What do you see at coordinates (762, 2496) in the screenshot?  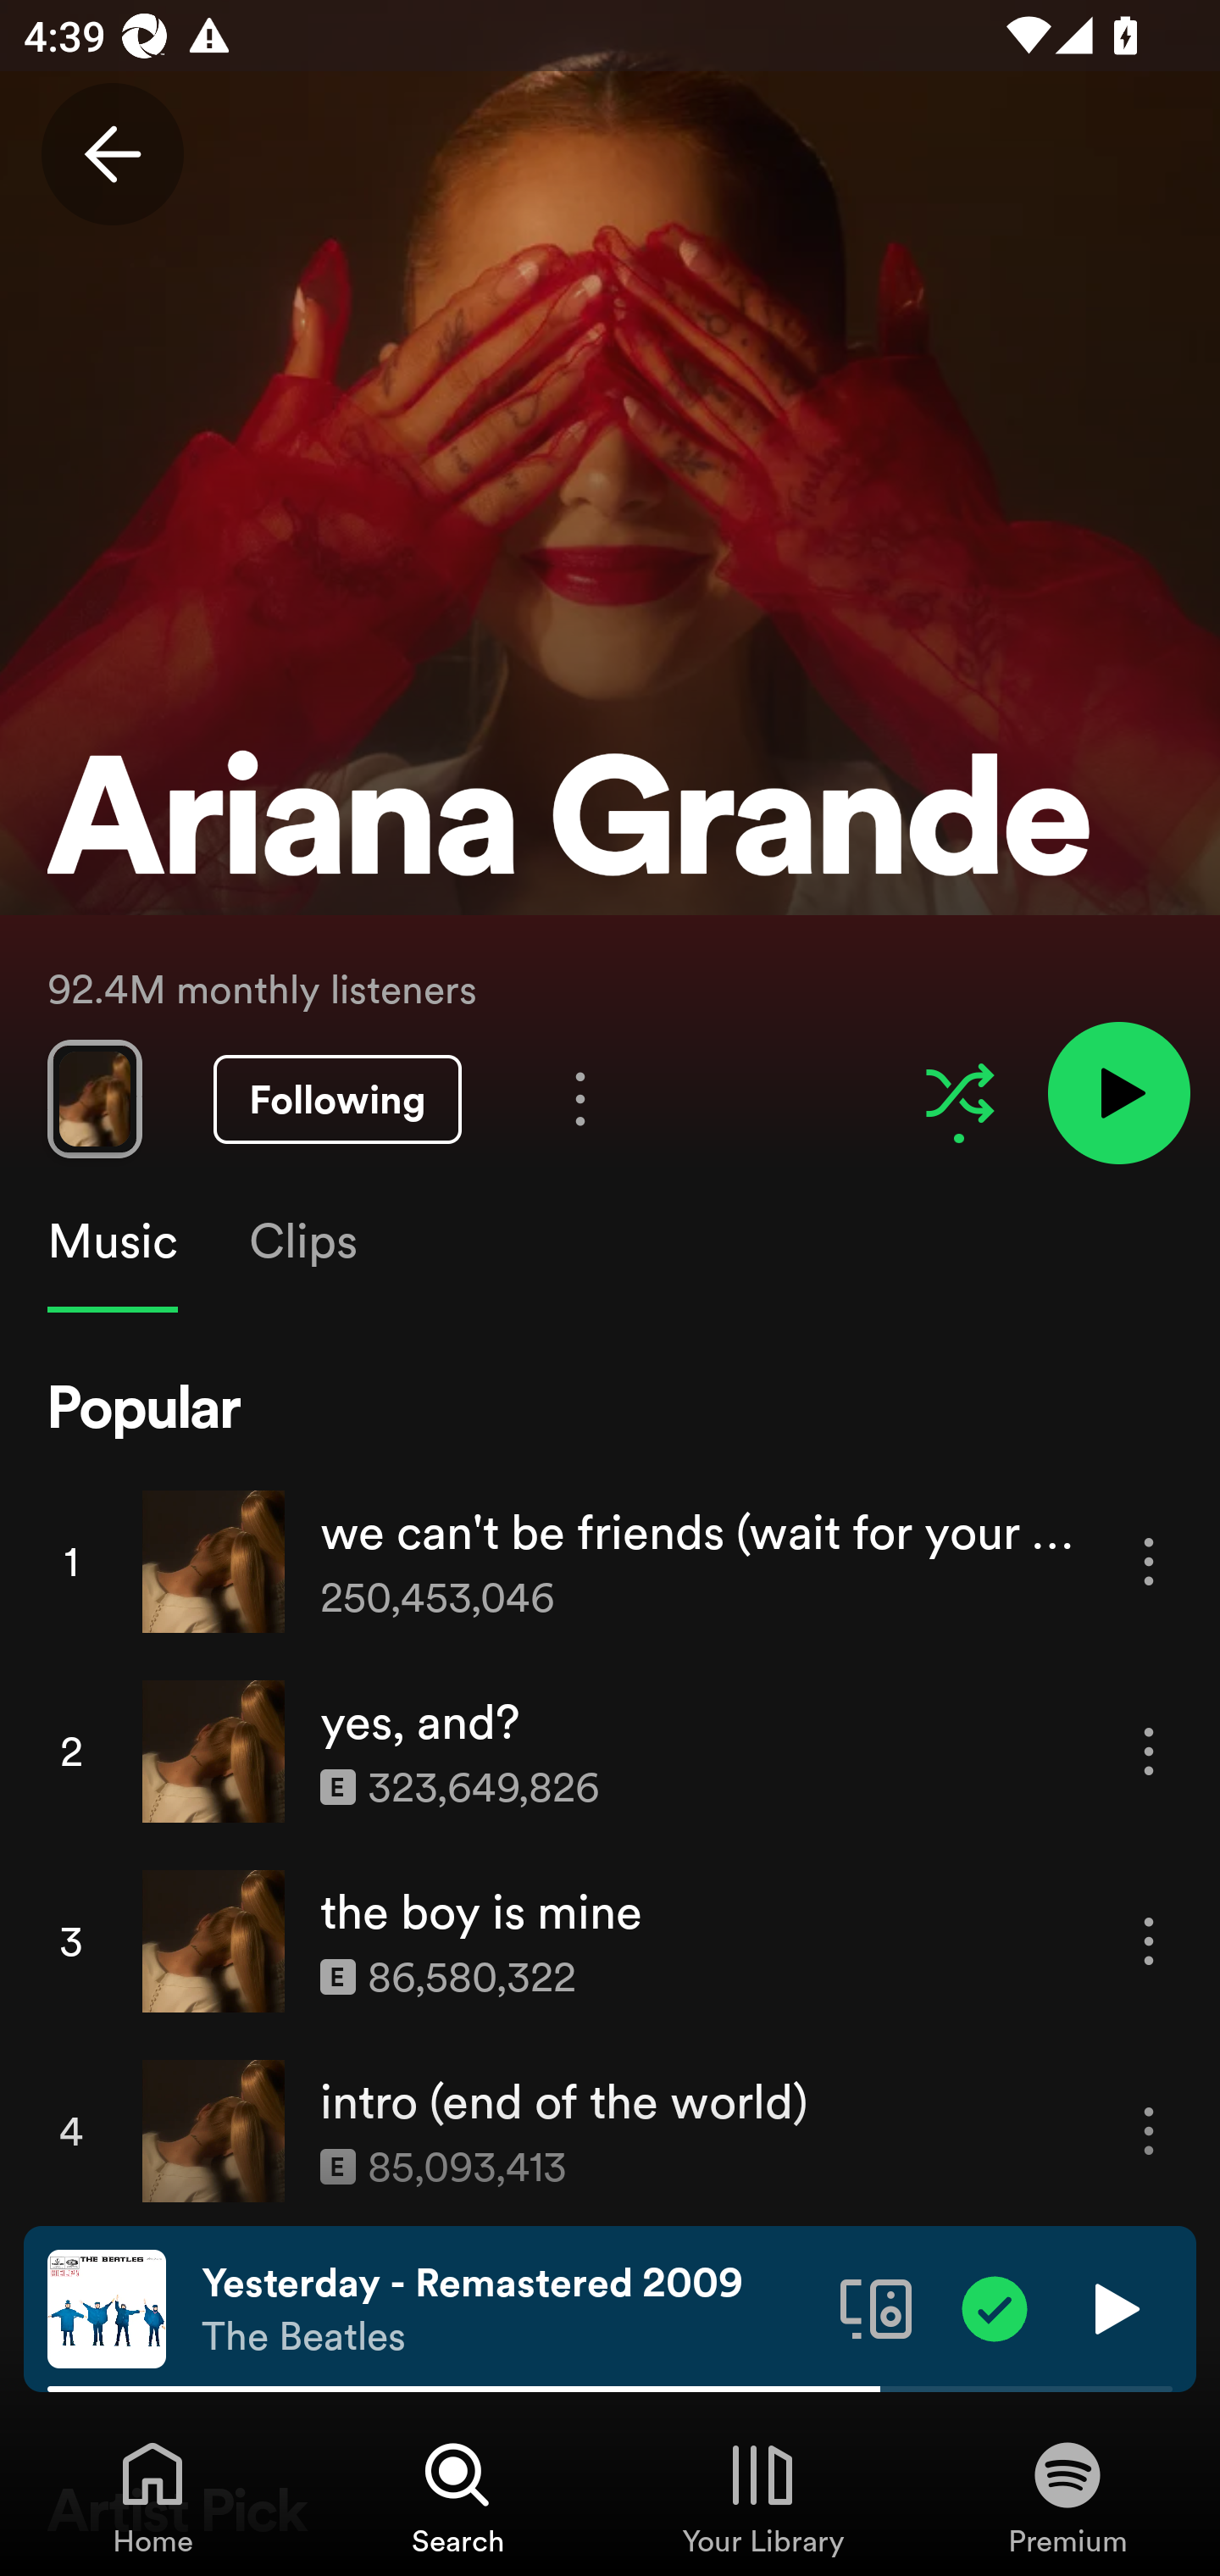 I see `Your Library, Tab 3 of 4 Your Library Your Library` at bounding box center [762, 2496].